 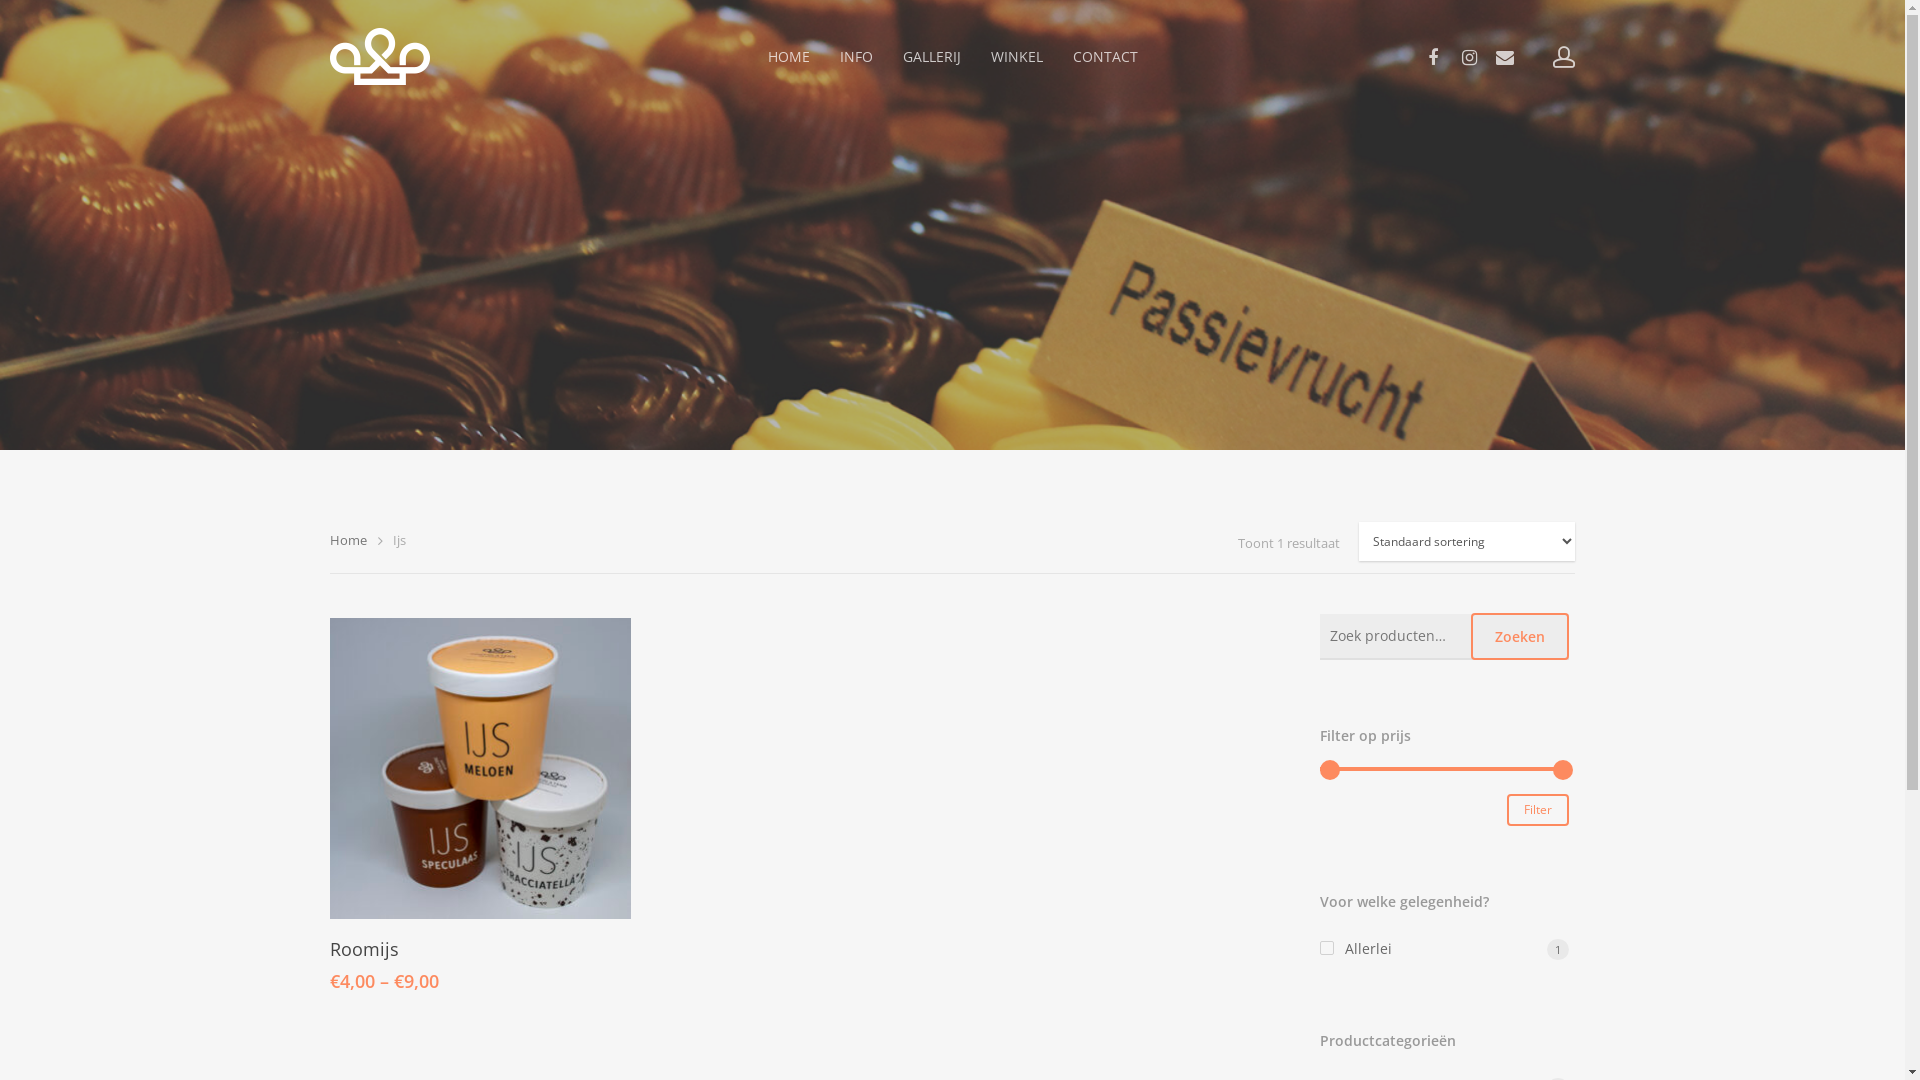 What do you see at coordinates (931, 56) in the screenshot?
I see `GALLERIJ` at bounding box center [931, 56].